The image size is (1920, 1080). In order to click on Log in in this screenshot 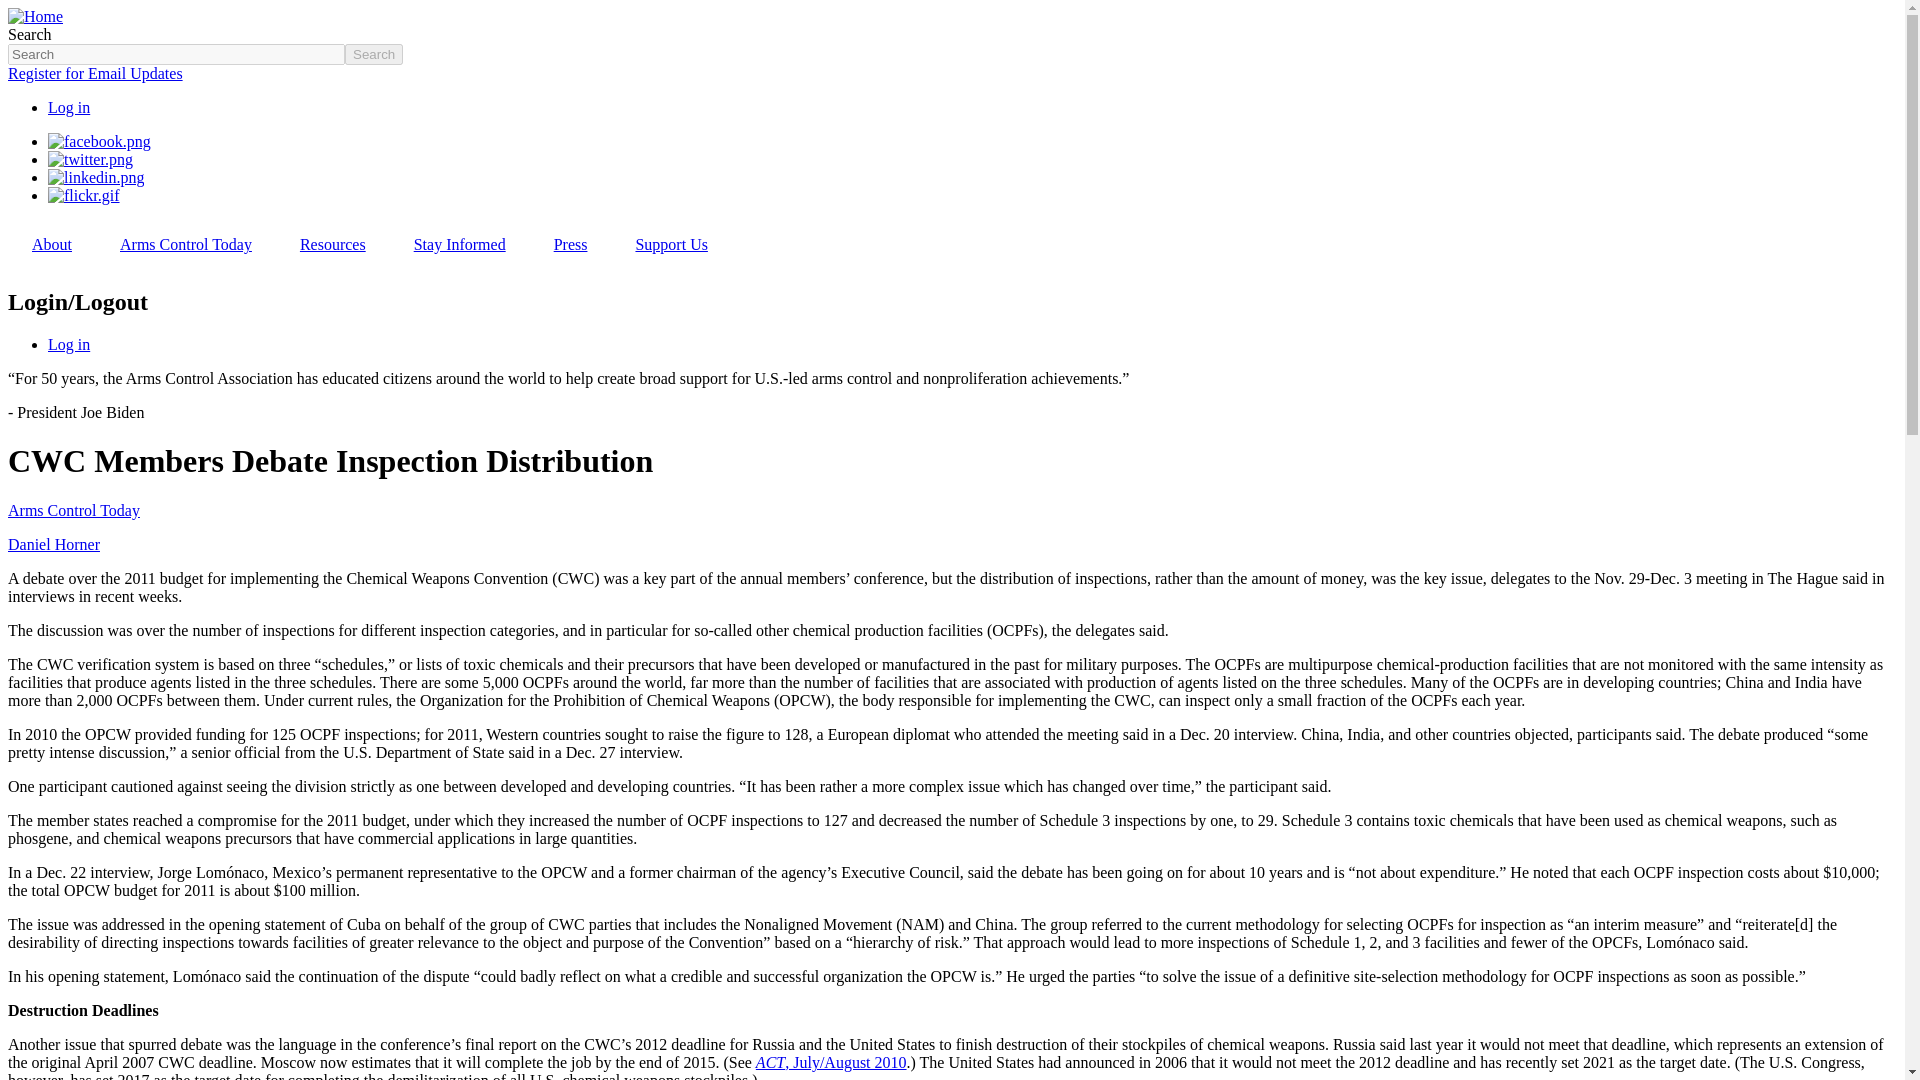, I will do `click(69, 107)`.